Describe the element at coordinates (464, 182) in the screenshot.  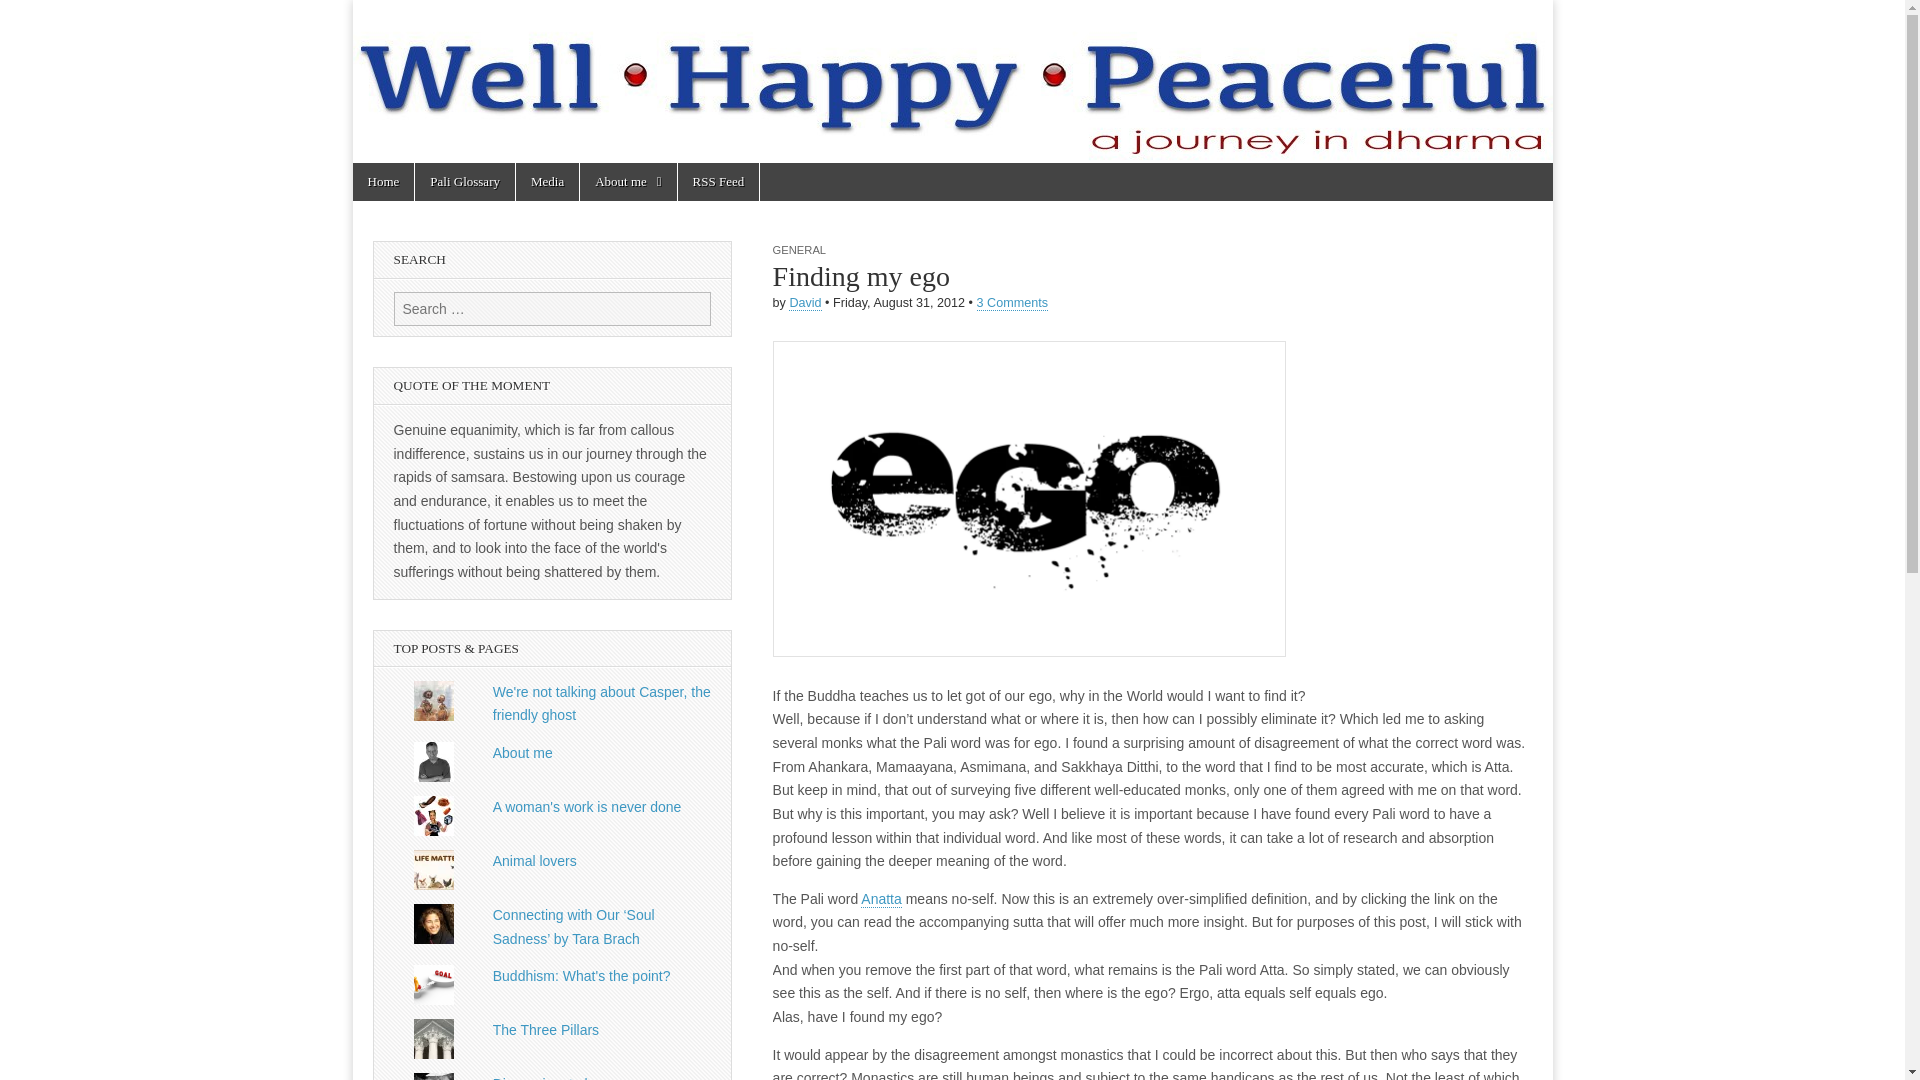
I see `Pali Glossary` at that location.